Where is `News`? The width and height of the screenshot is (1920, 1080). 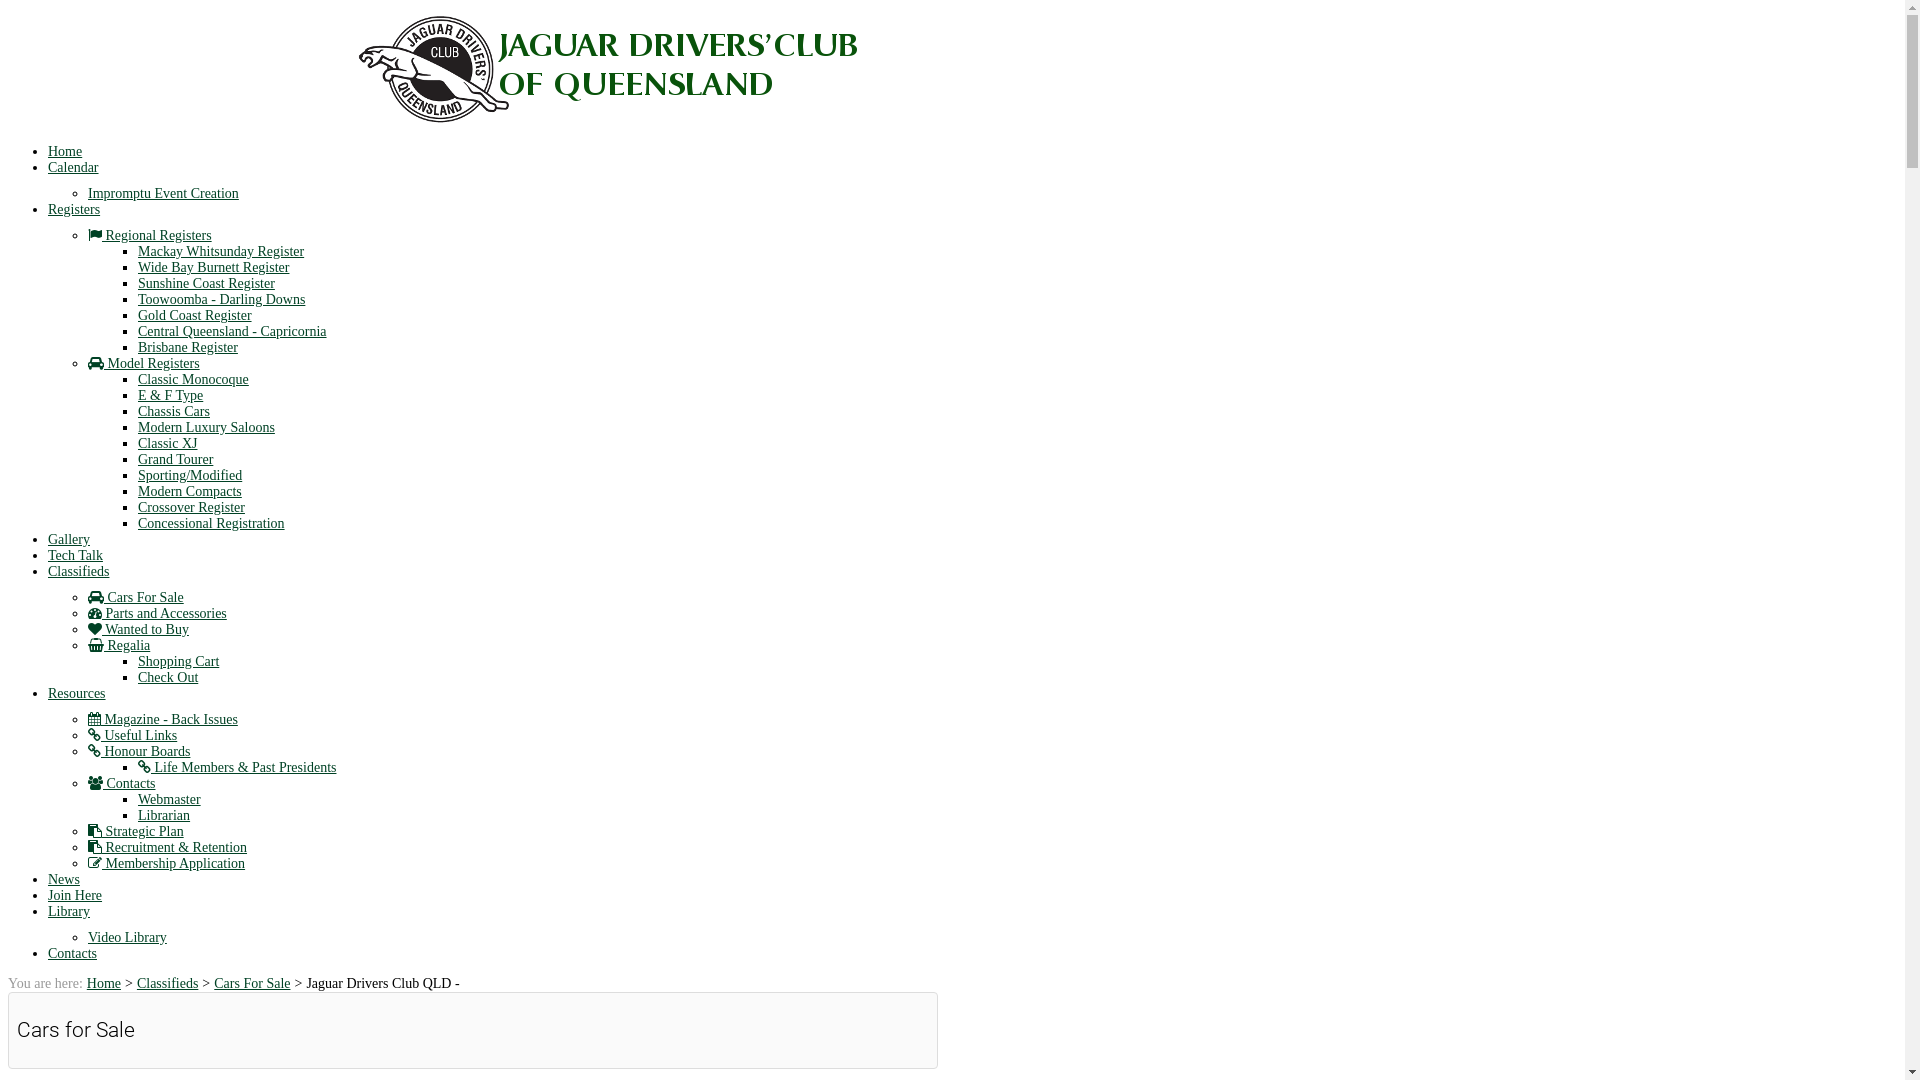
News is located at coordinates (64, 880).